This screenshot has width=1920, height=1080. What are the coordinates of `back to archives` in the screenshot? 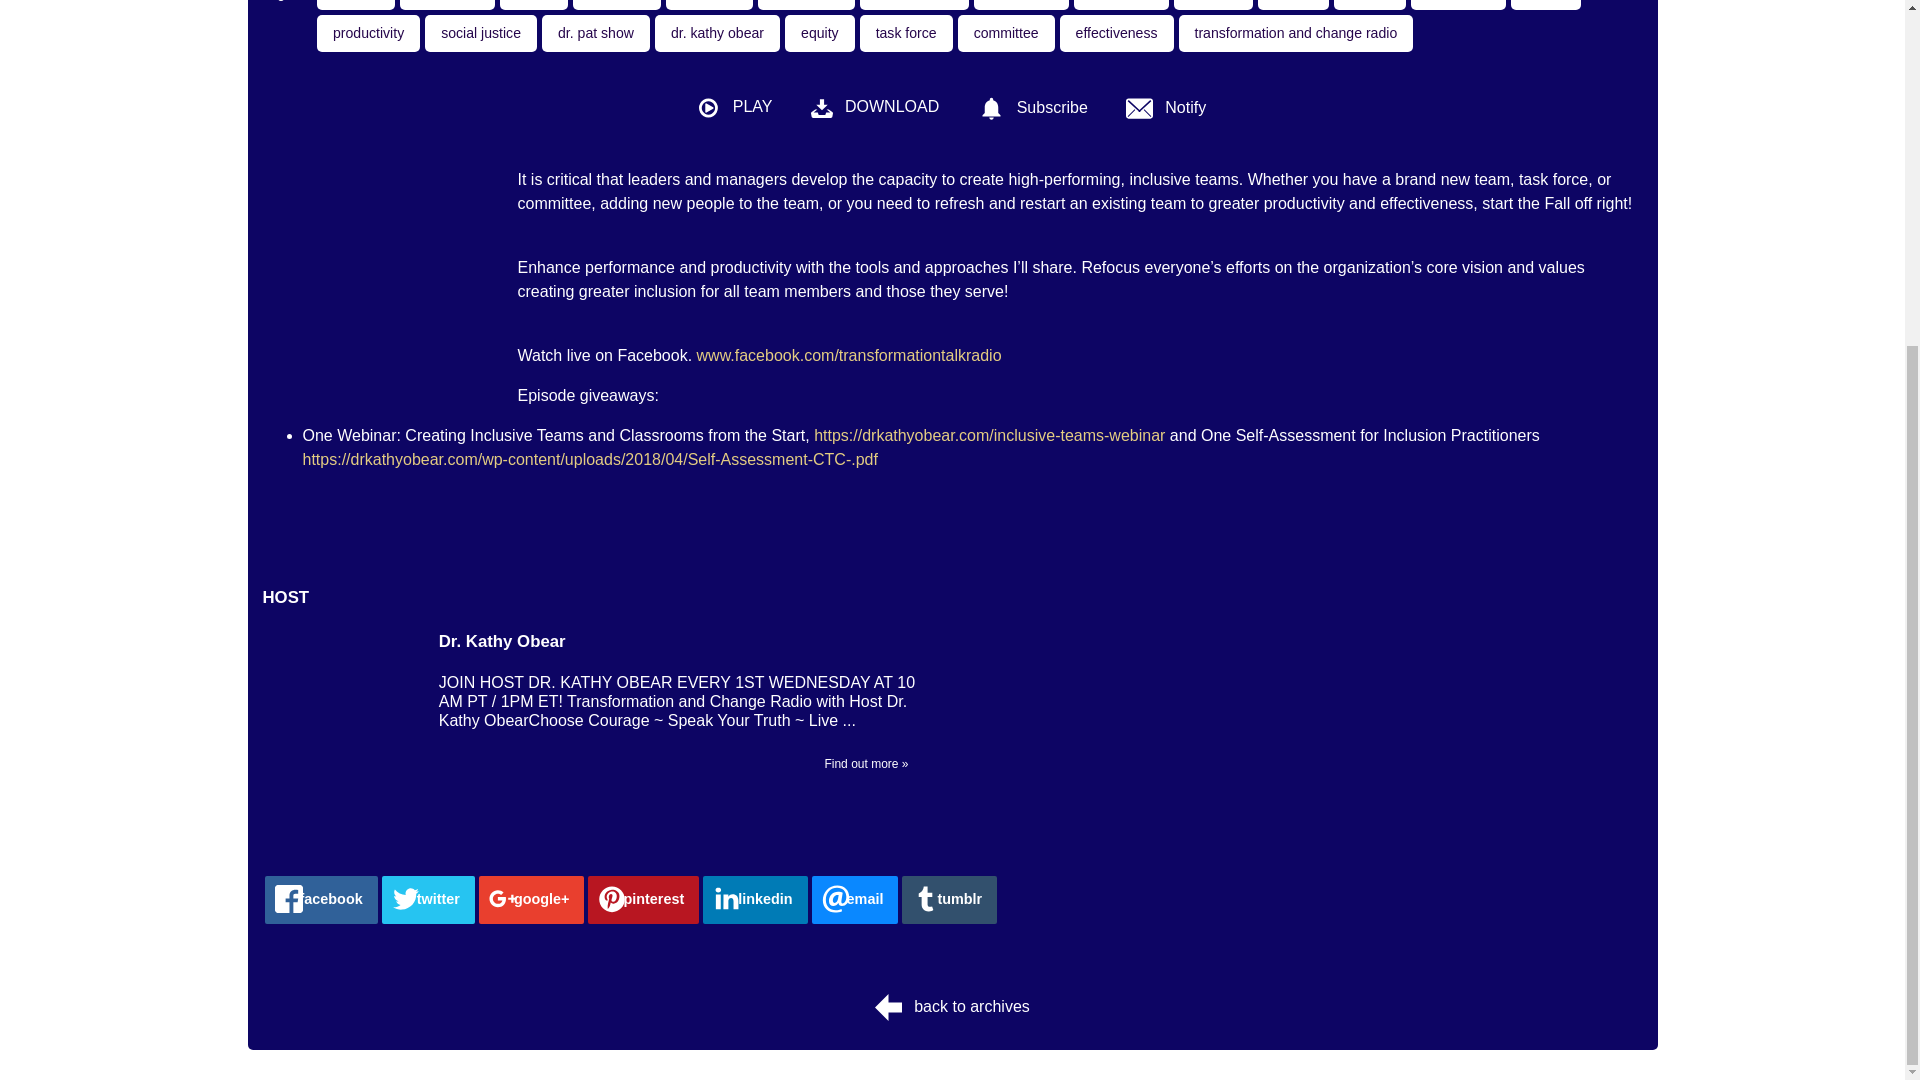 It's located at (952, 1006).